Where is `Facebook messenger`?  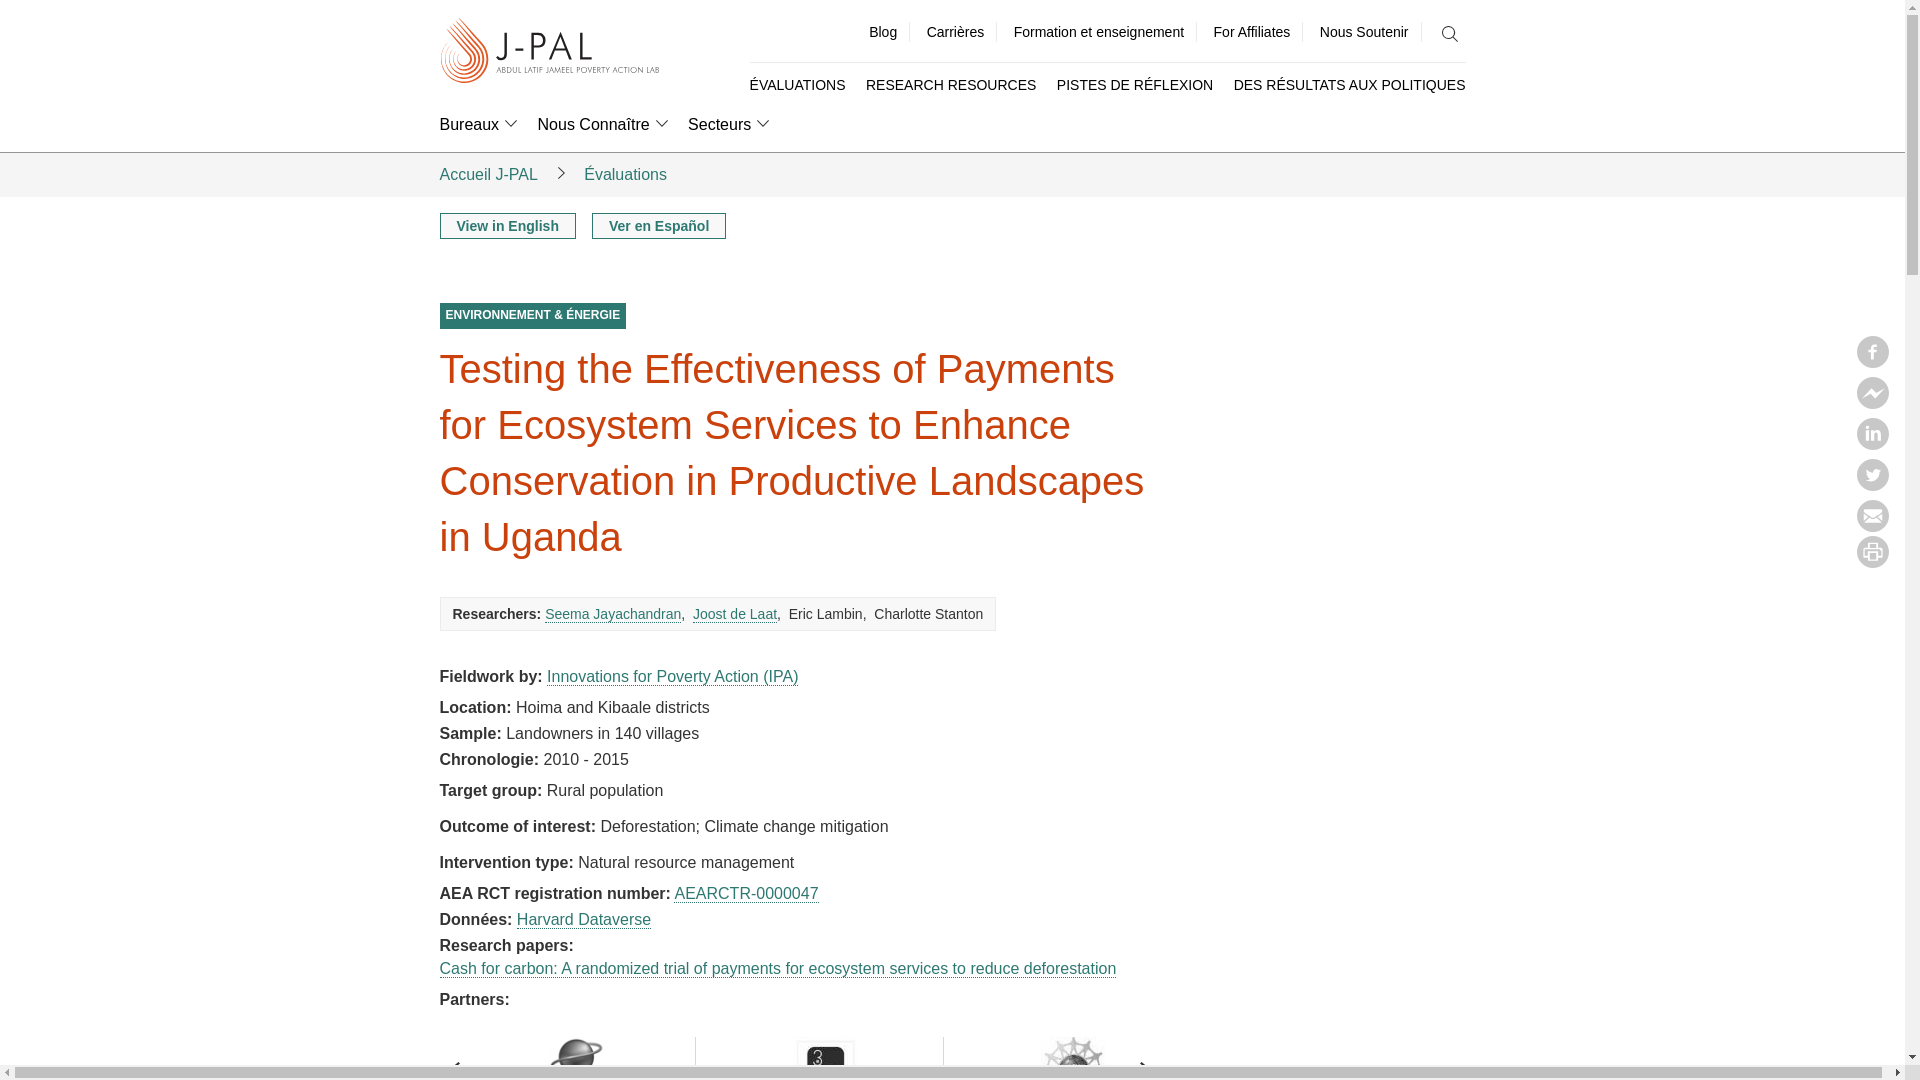
Facebook messenger is located at coordinates (1872, 402).